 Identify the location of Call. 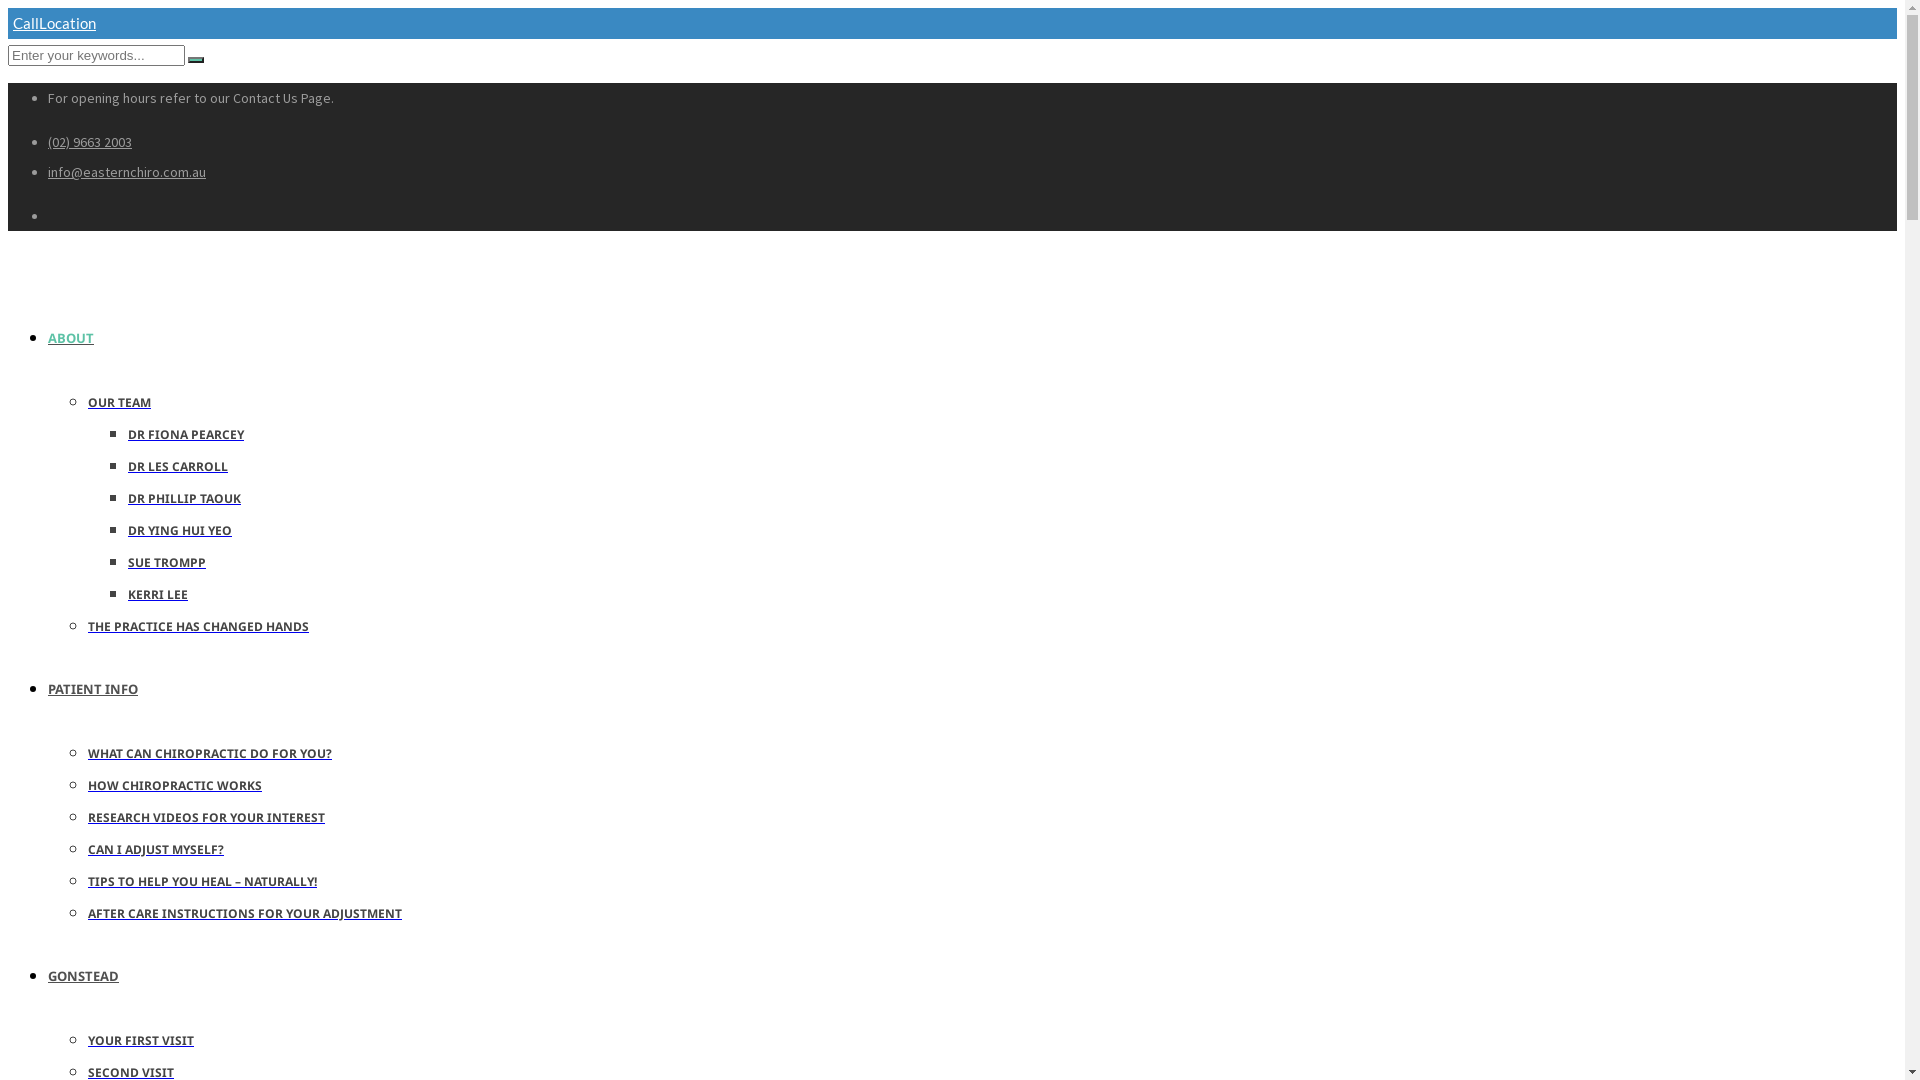
(24, 23).